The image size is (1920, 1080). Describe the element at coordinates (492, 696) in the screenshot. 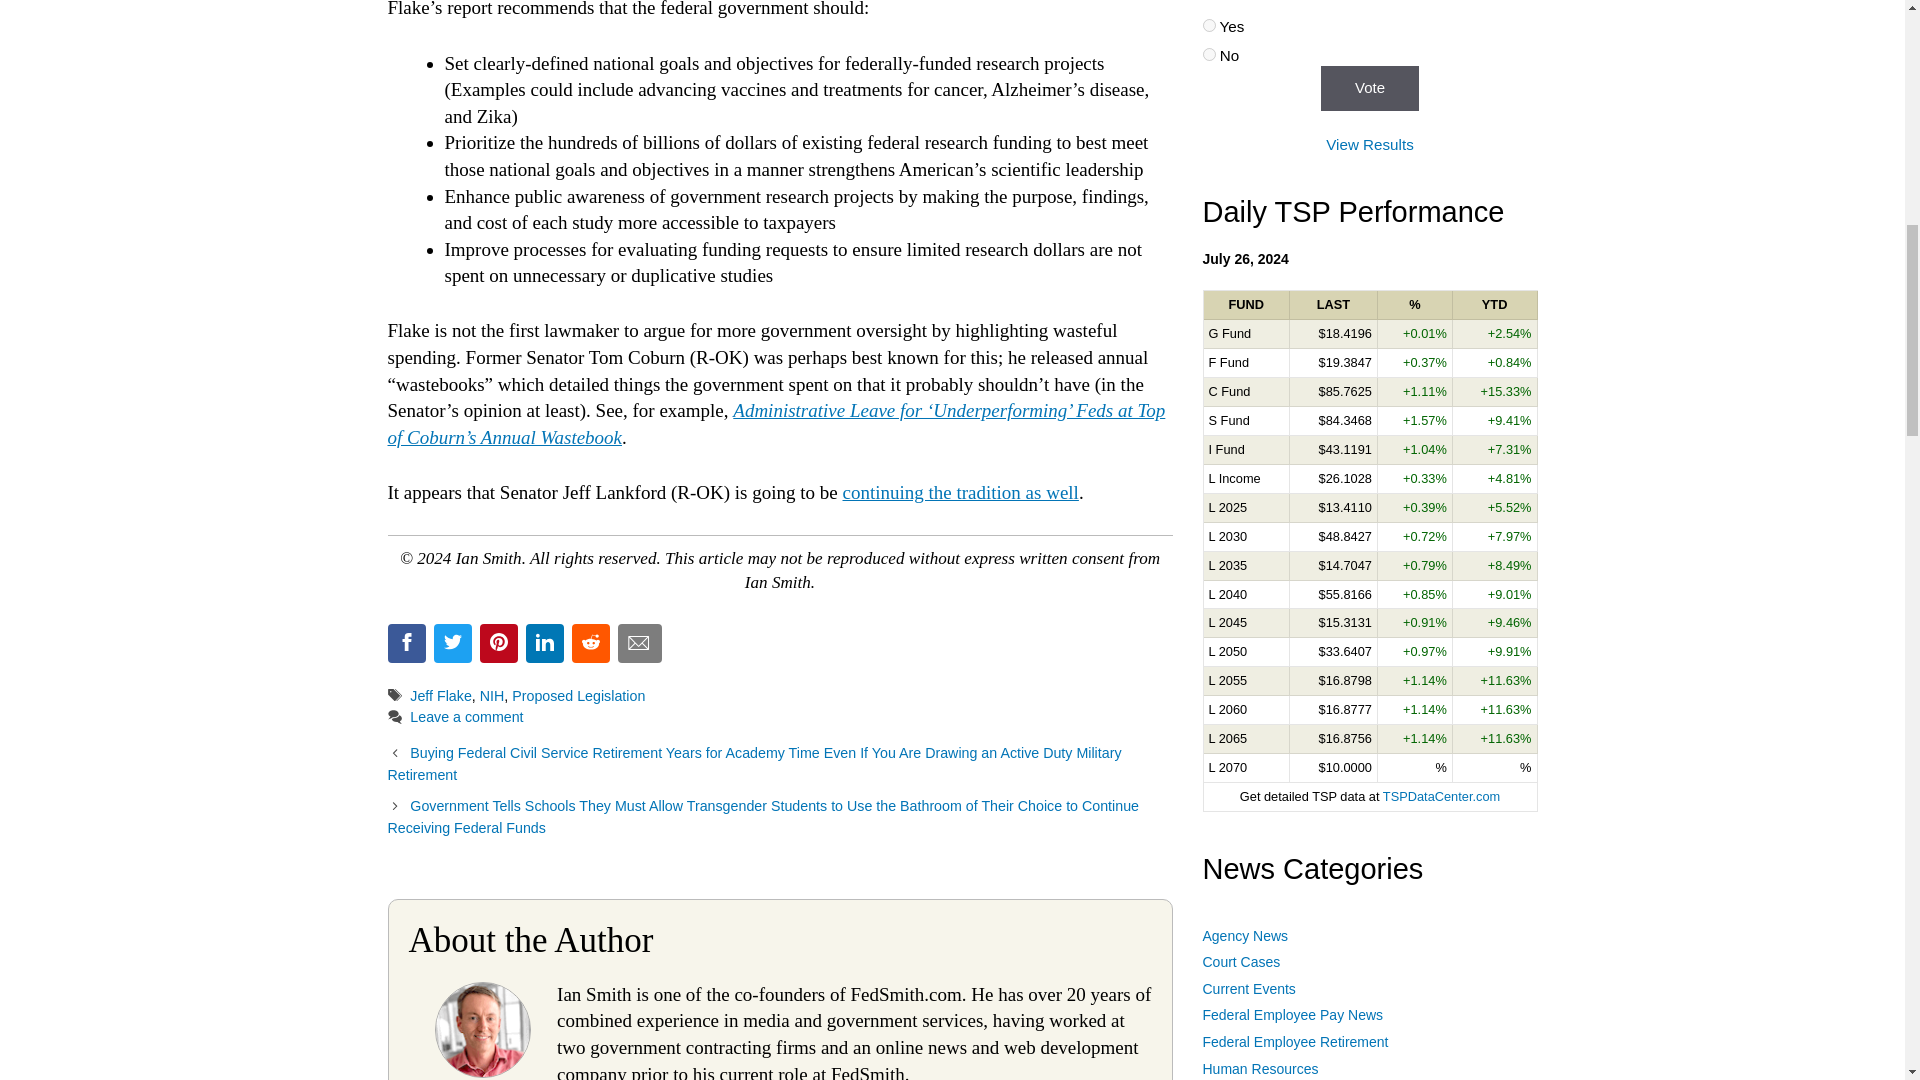

I see `NIH` at that location.